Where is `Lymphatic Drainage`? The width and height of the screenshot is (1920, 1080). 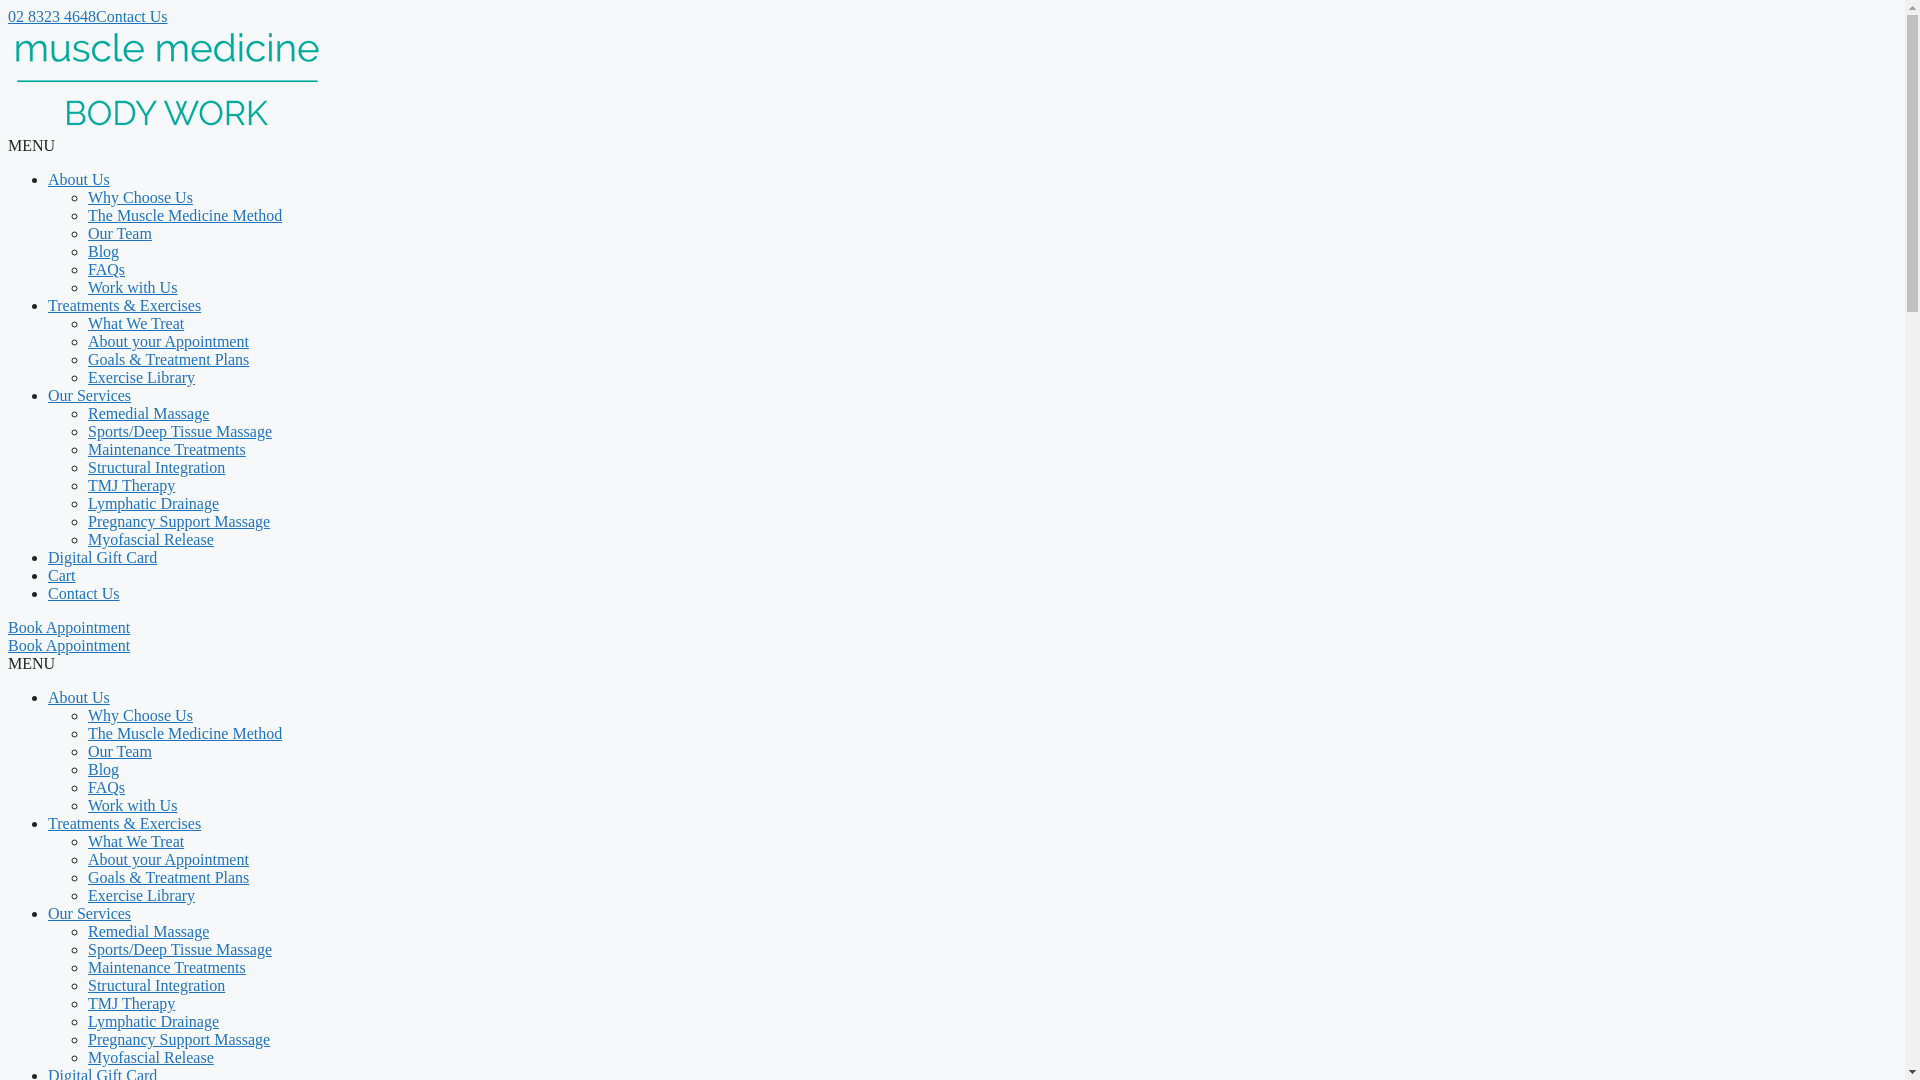
Lymphatic Drainage is located at coordinates (154, 1022).